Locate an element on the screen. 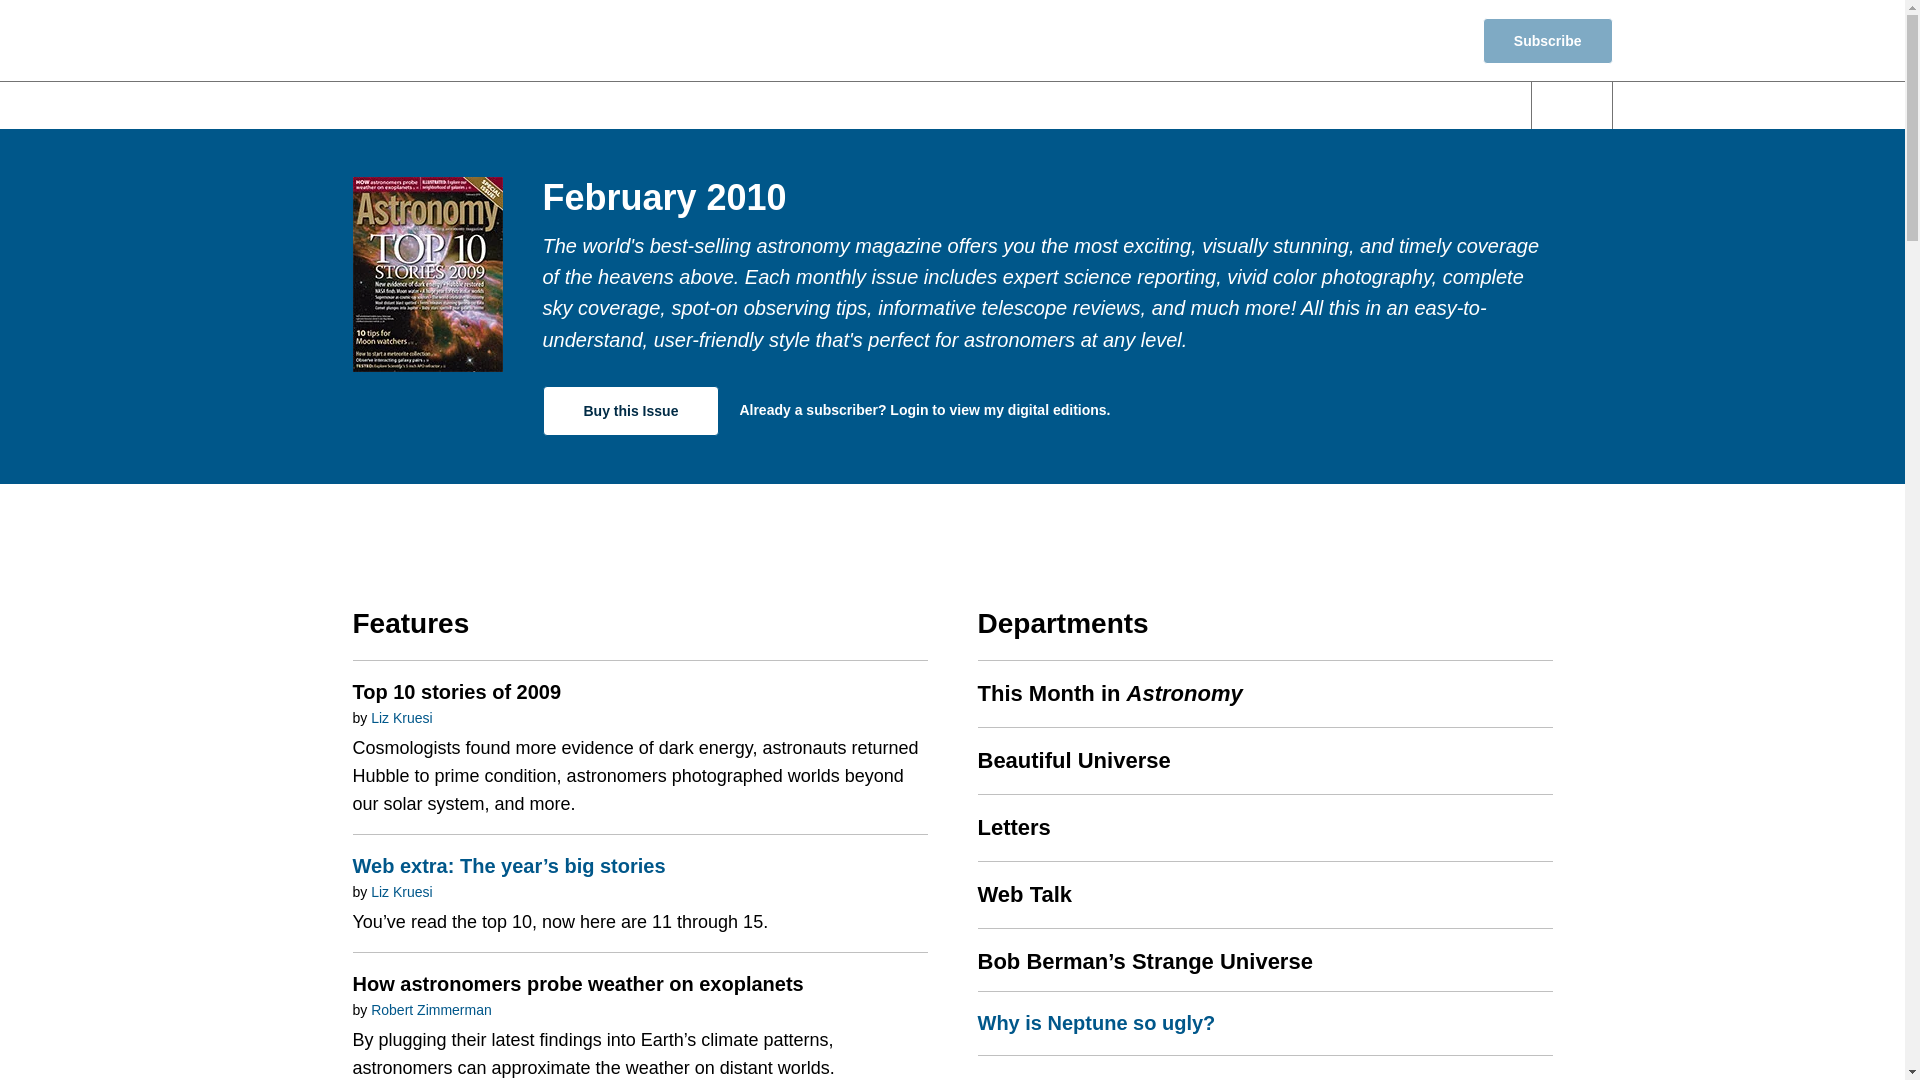 This screenshot has width=1920, height=1080. Science is located at coordinates (816, 105).